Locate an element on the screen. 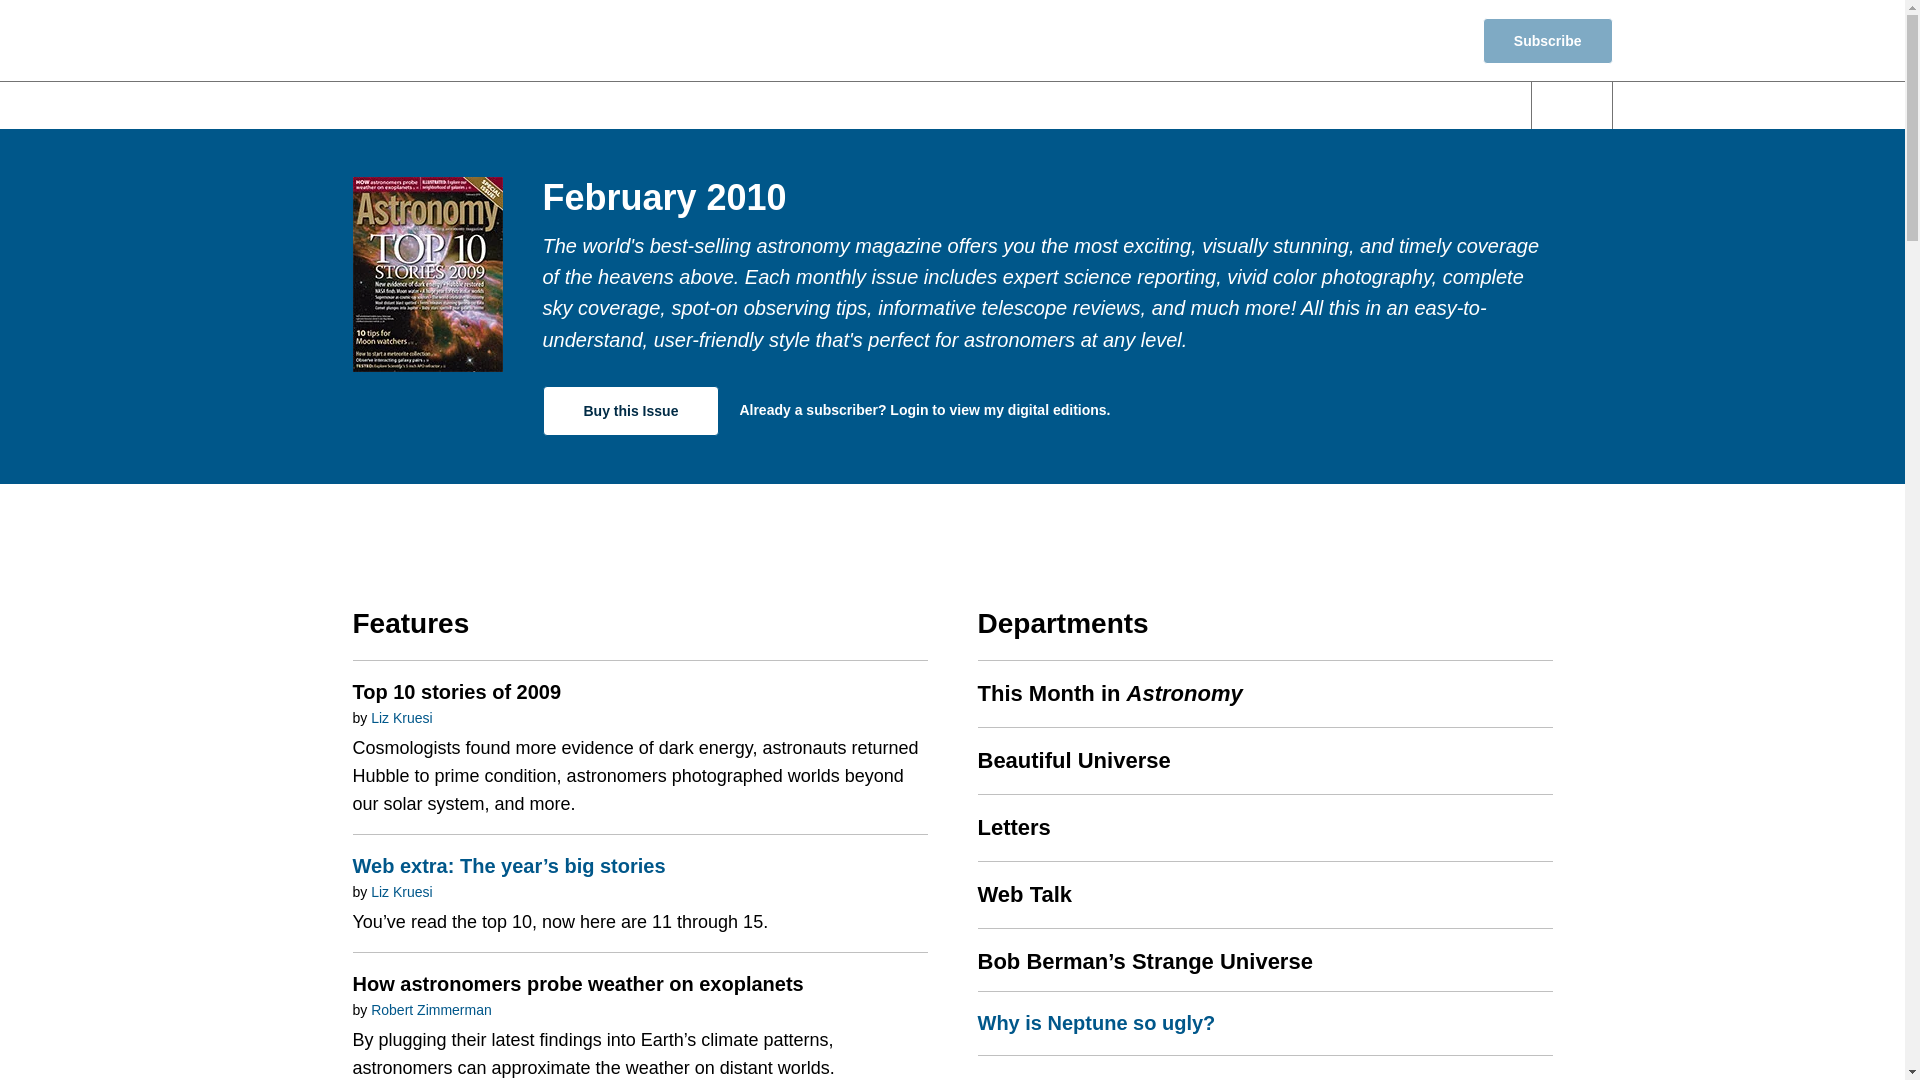 This screenshot has width=1920, height=1080. Science is located at coordinates (816, 105).